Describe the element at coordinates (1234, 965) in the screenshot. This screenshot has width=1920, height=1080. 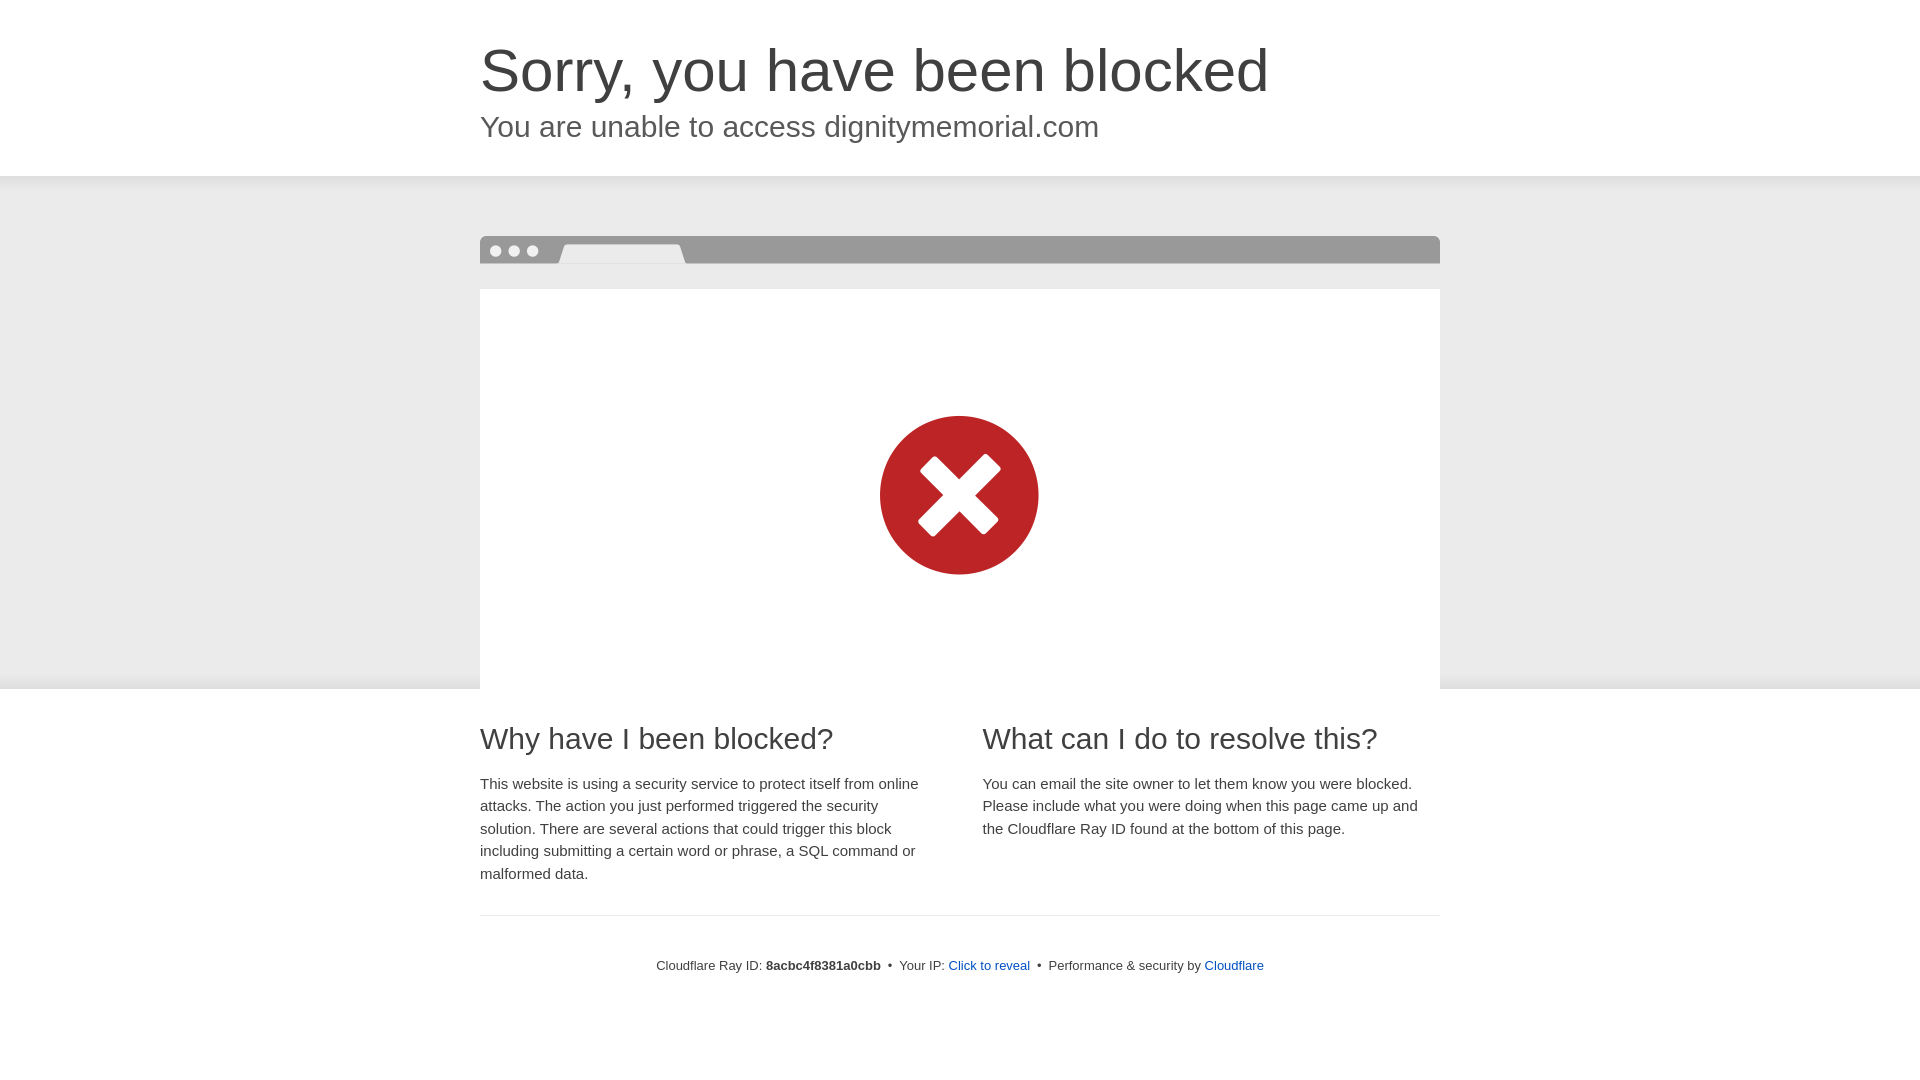
I see `Cloudflare` at that location.